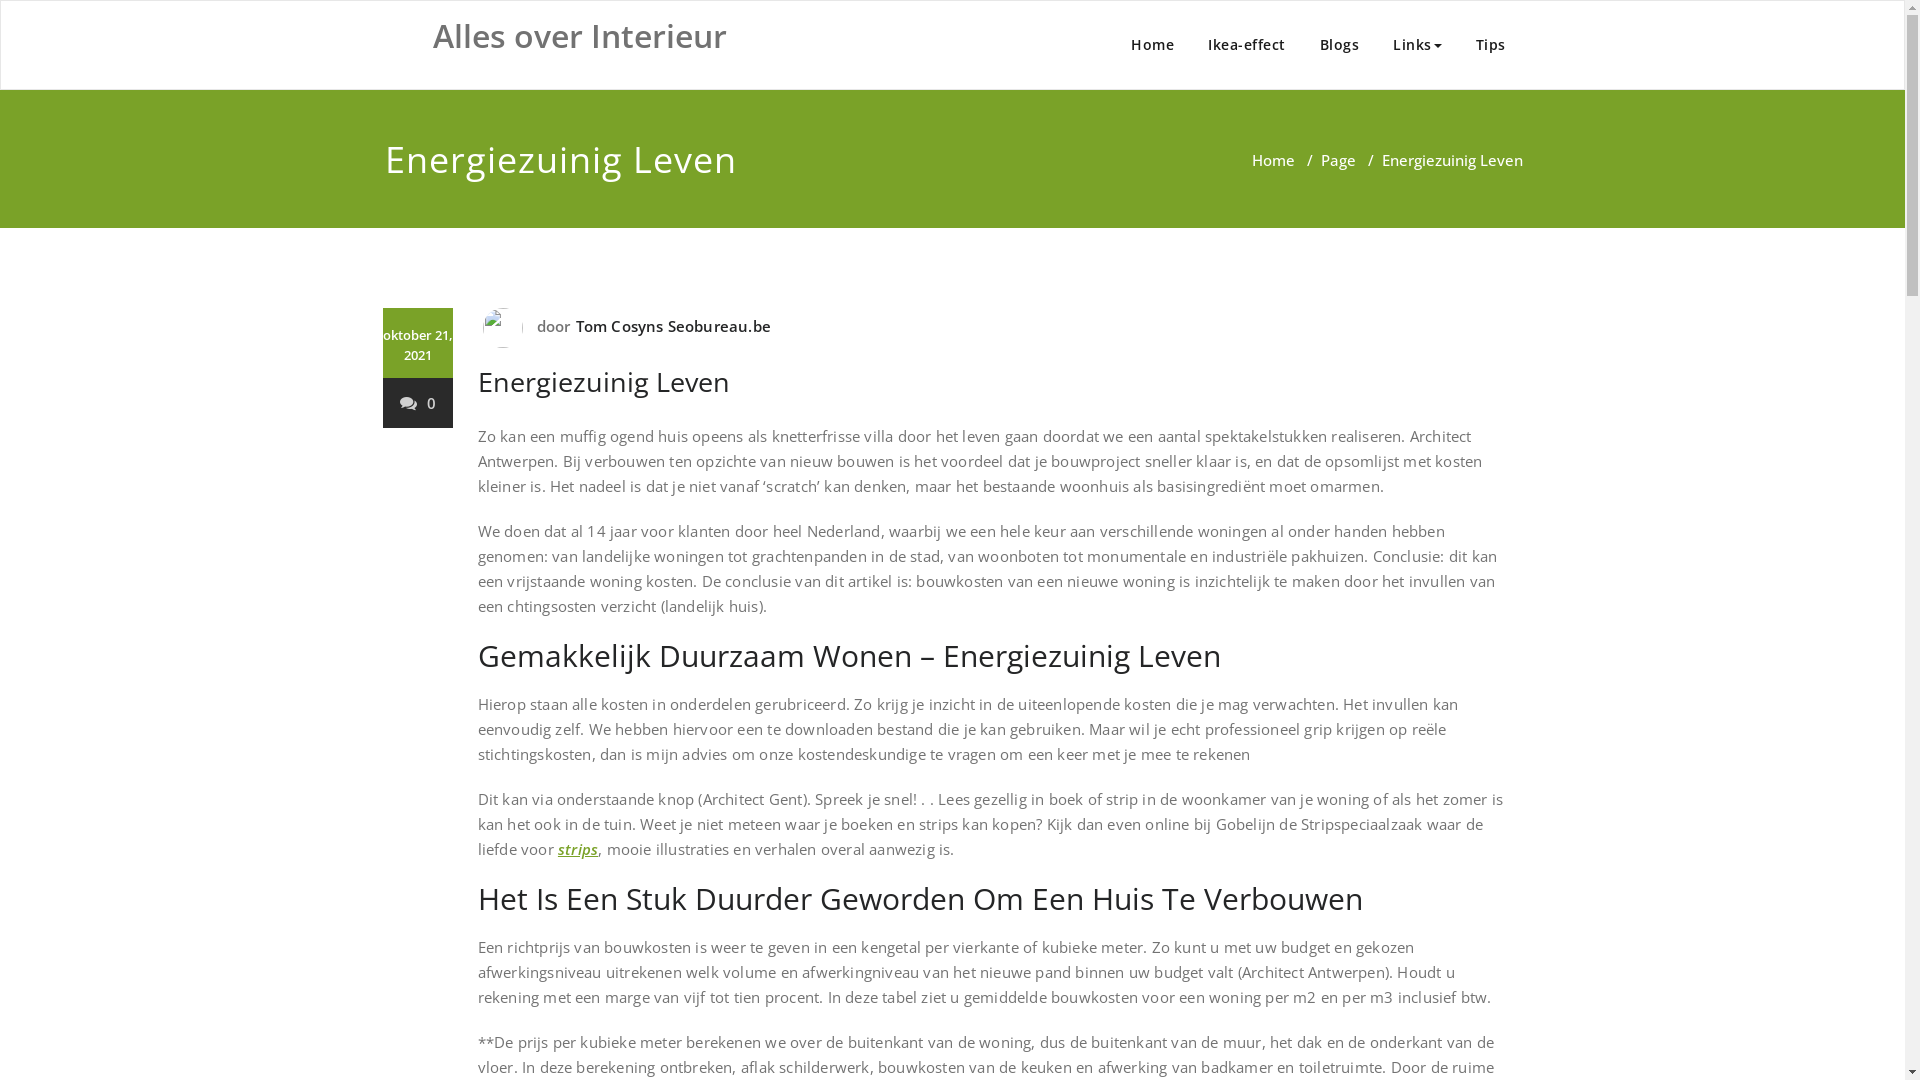  Describe the element at coordinates (418, 403) in the screenshot. I see `0` at that location.